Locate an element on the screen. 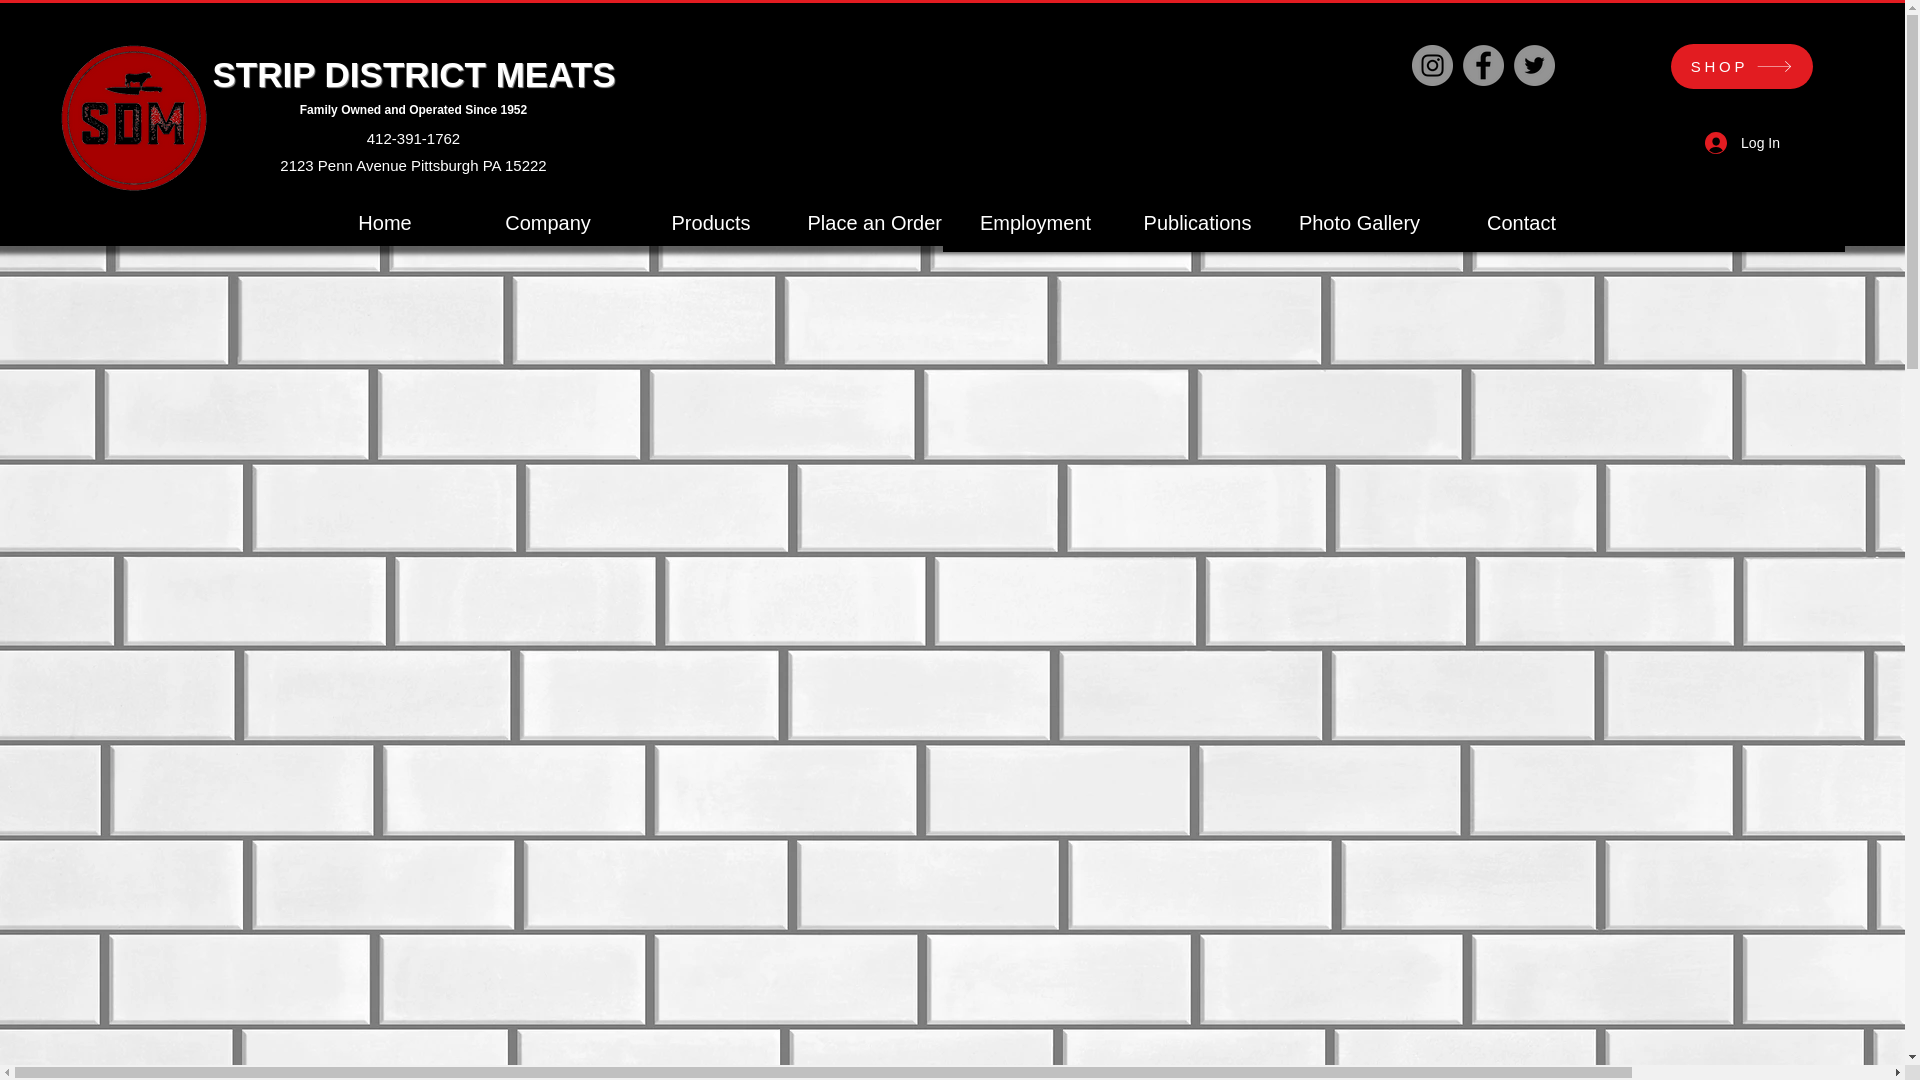  Home is located at coordinates (384, 222).